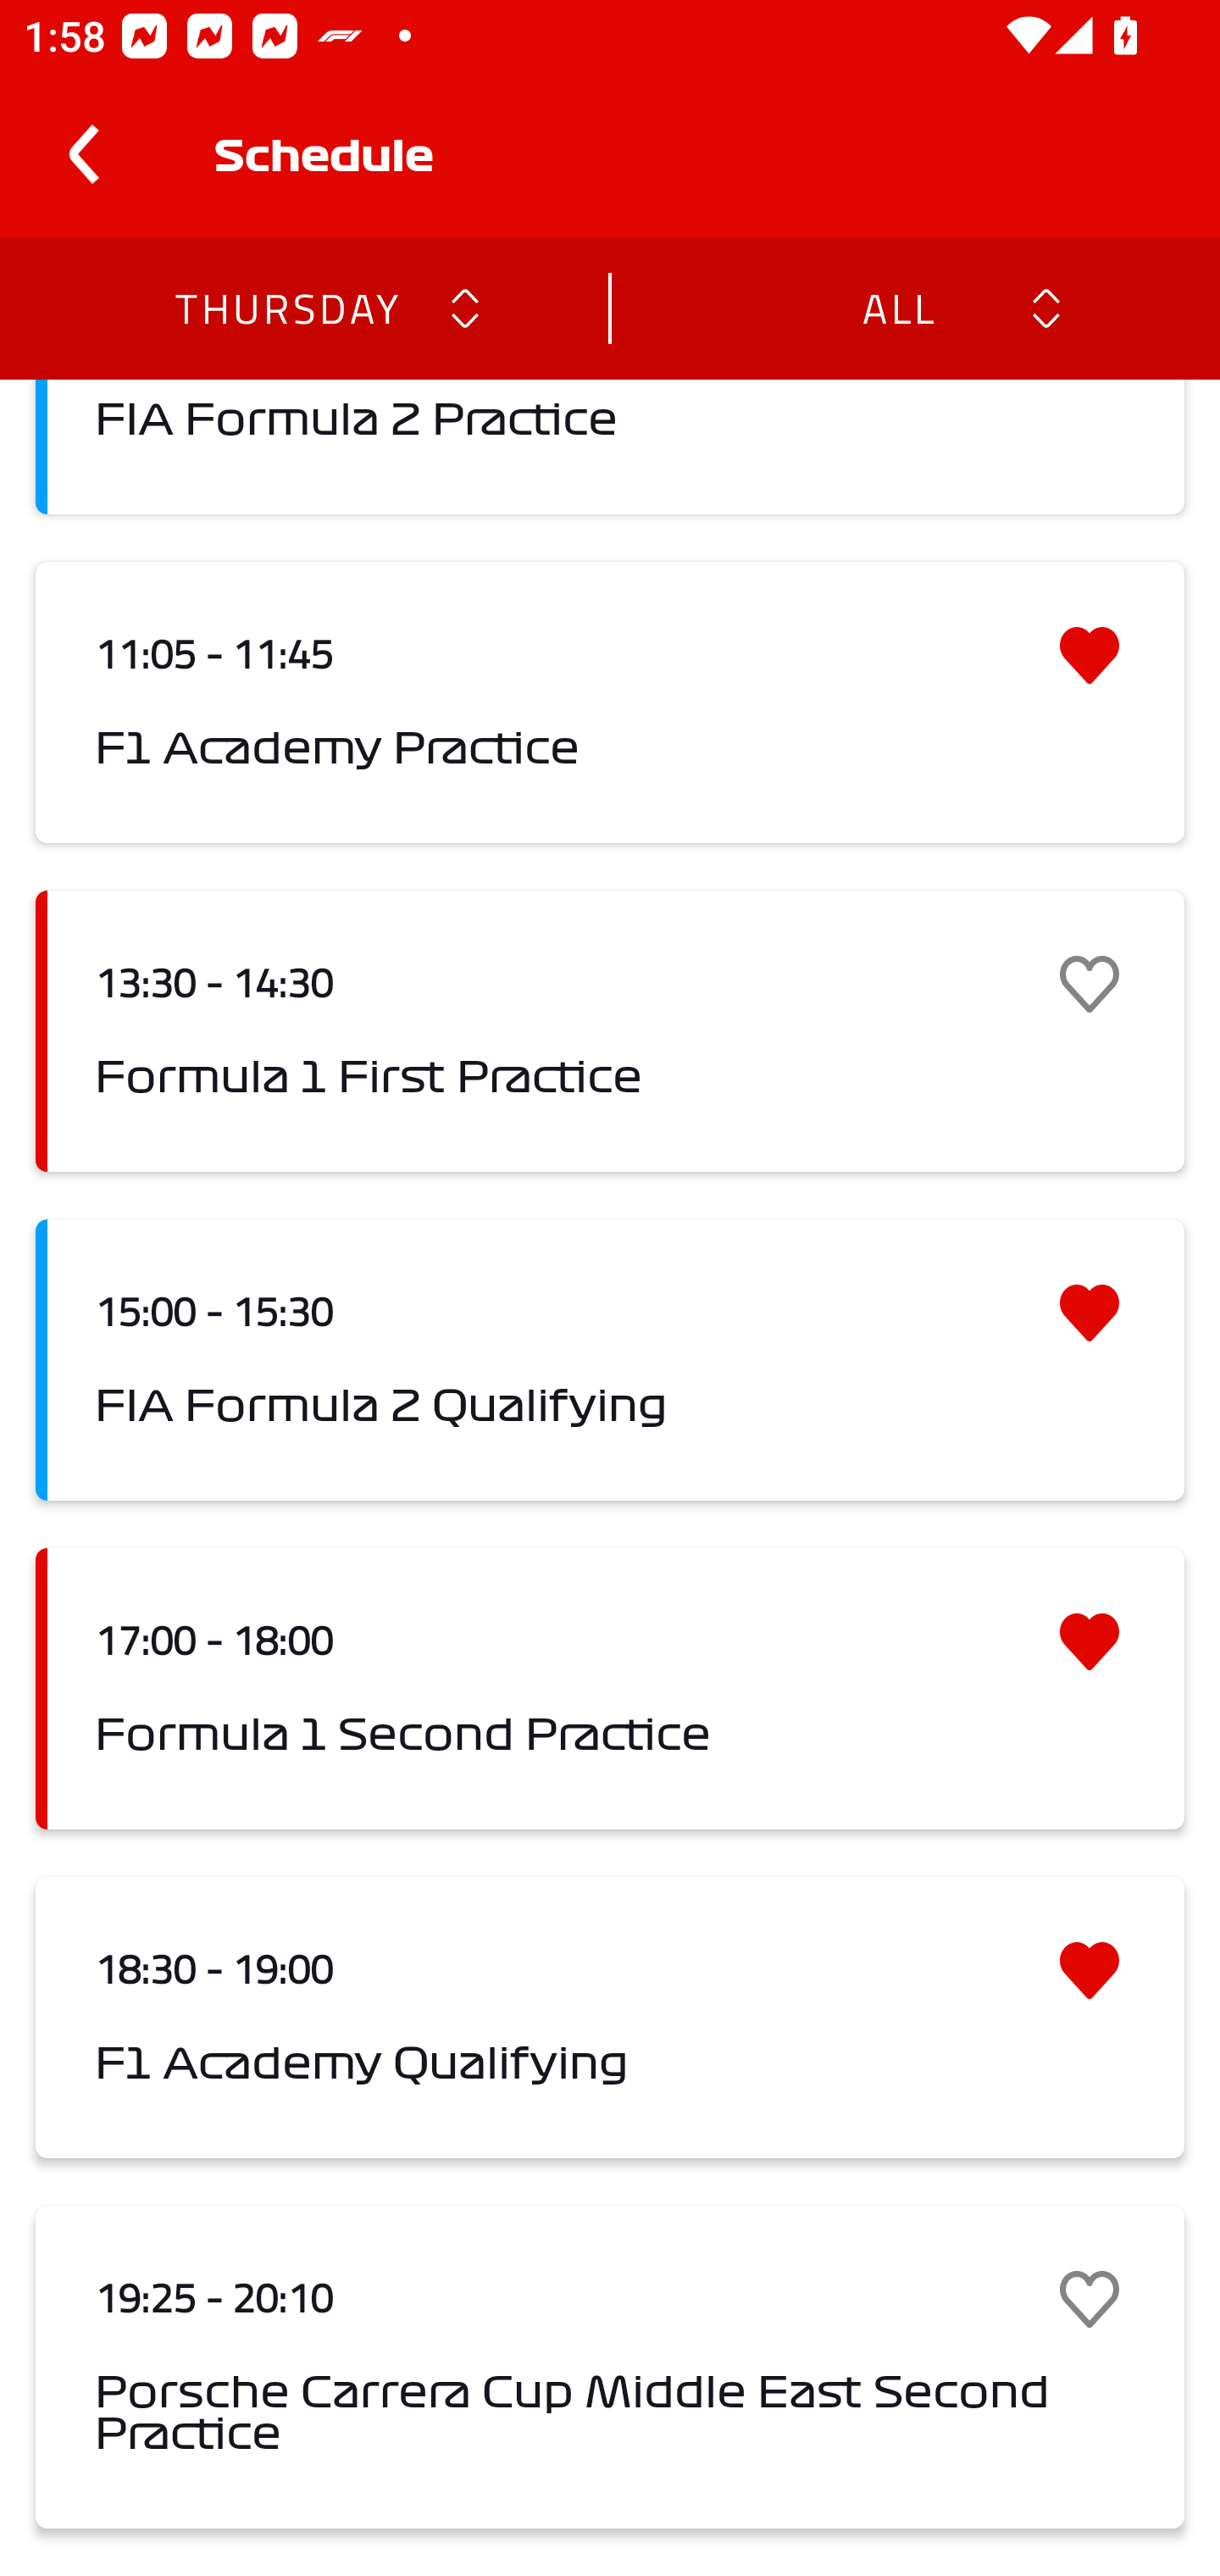  I want to click on Navigate up, so click(83, 154).